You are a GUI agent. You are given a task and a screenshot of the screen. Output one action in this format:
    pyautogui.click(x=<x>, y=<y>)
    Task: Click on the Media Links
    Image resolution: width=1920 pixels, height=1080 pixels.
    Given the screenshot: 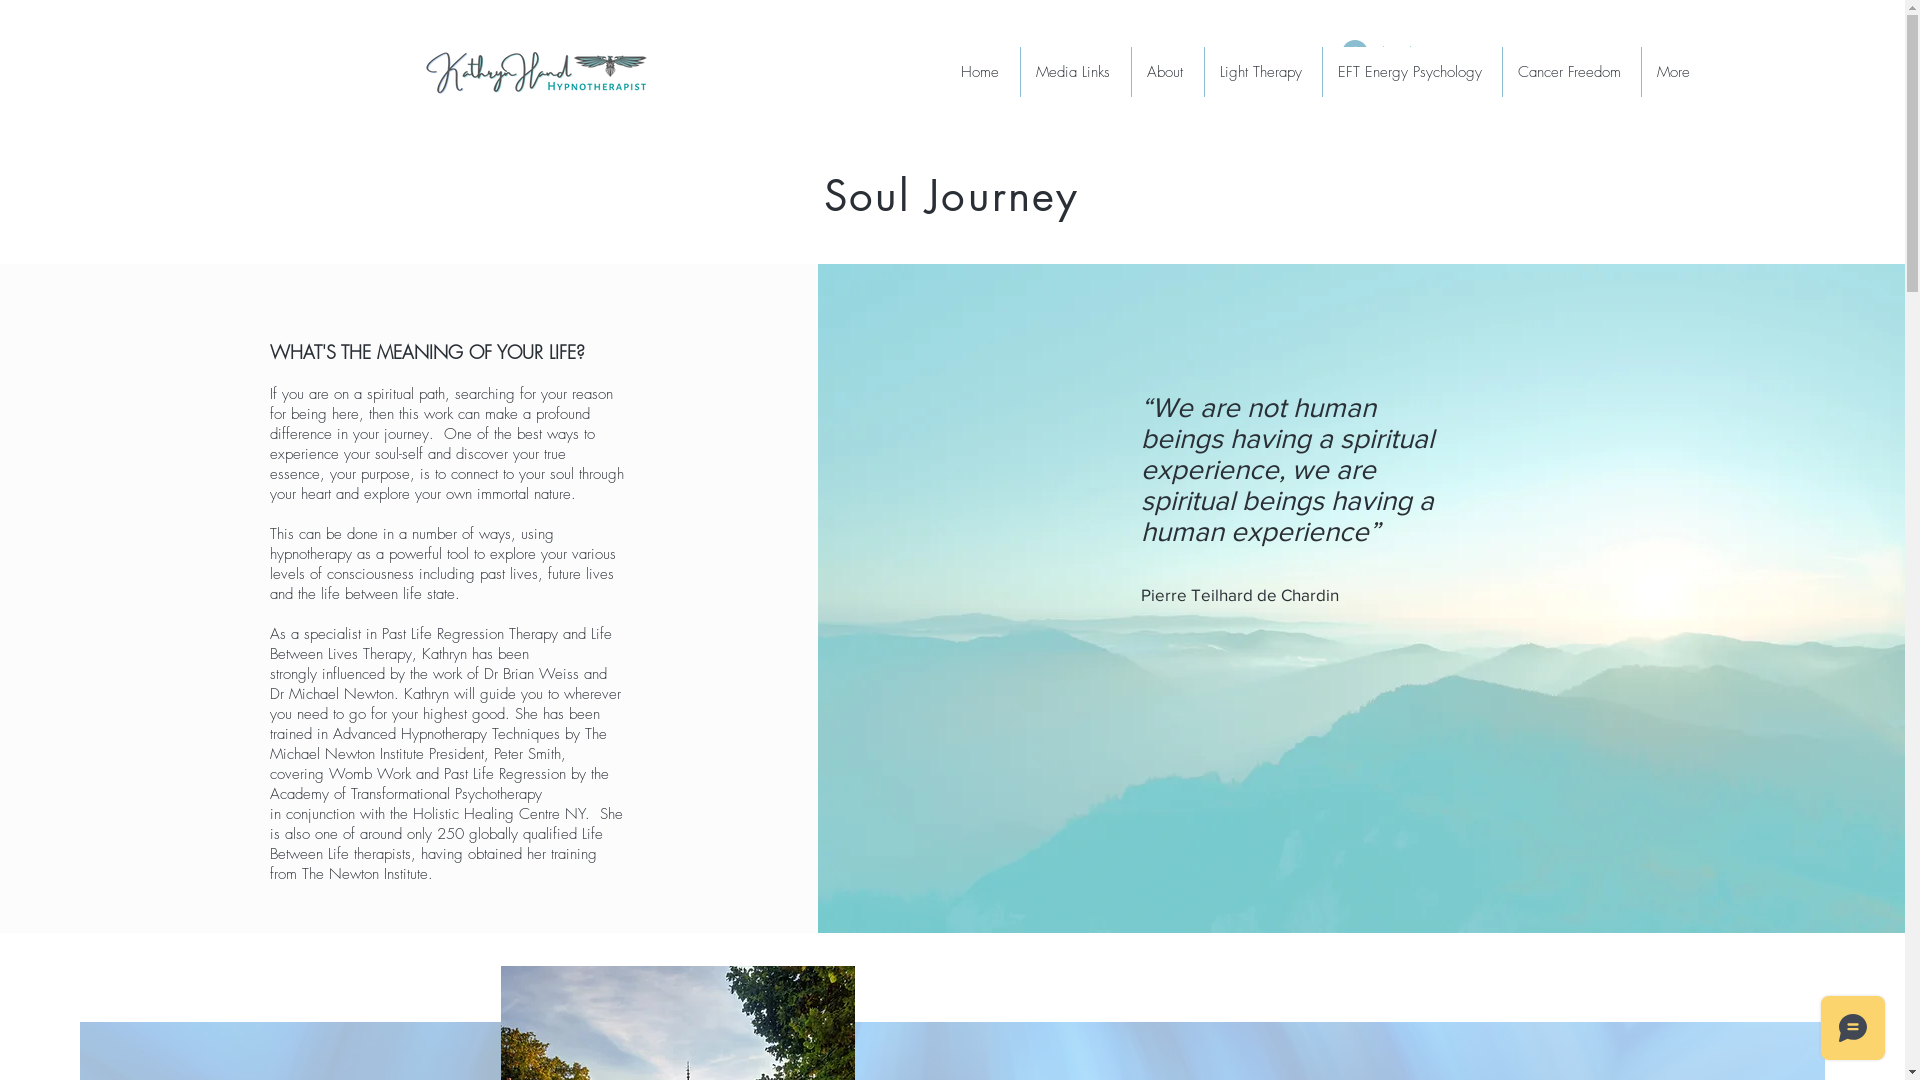 What is the action you would take?
    pyautogui.click(x=1076, y=72)
    